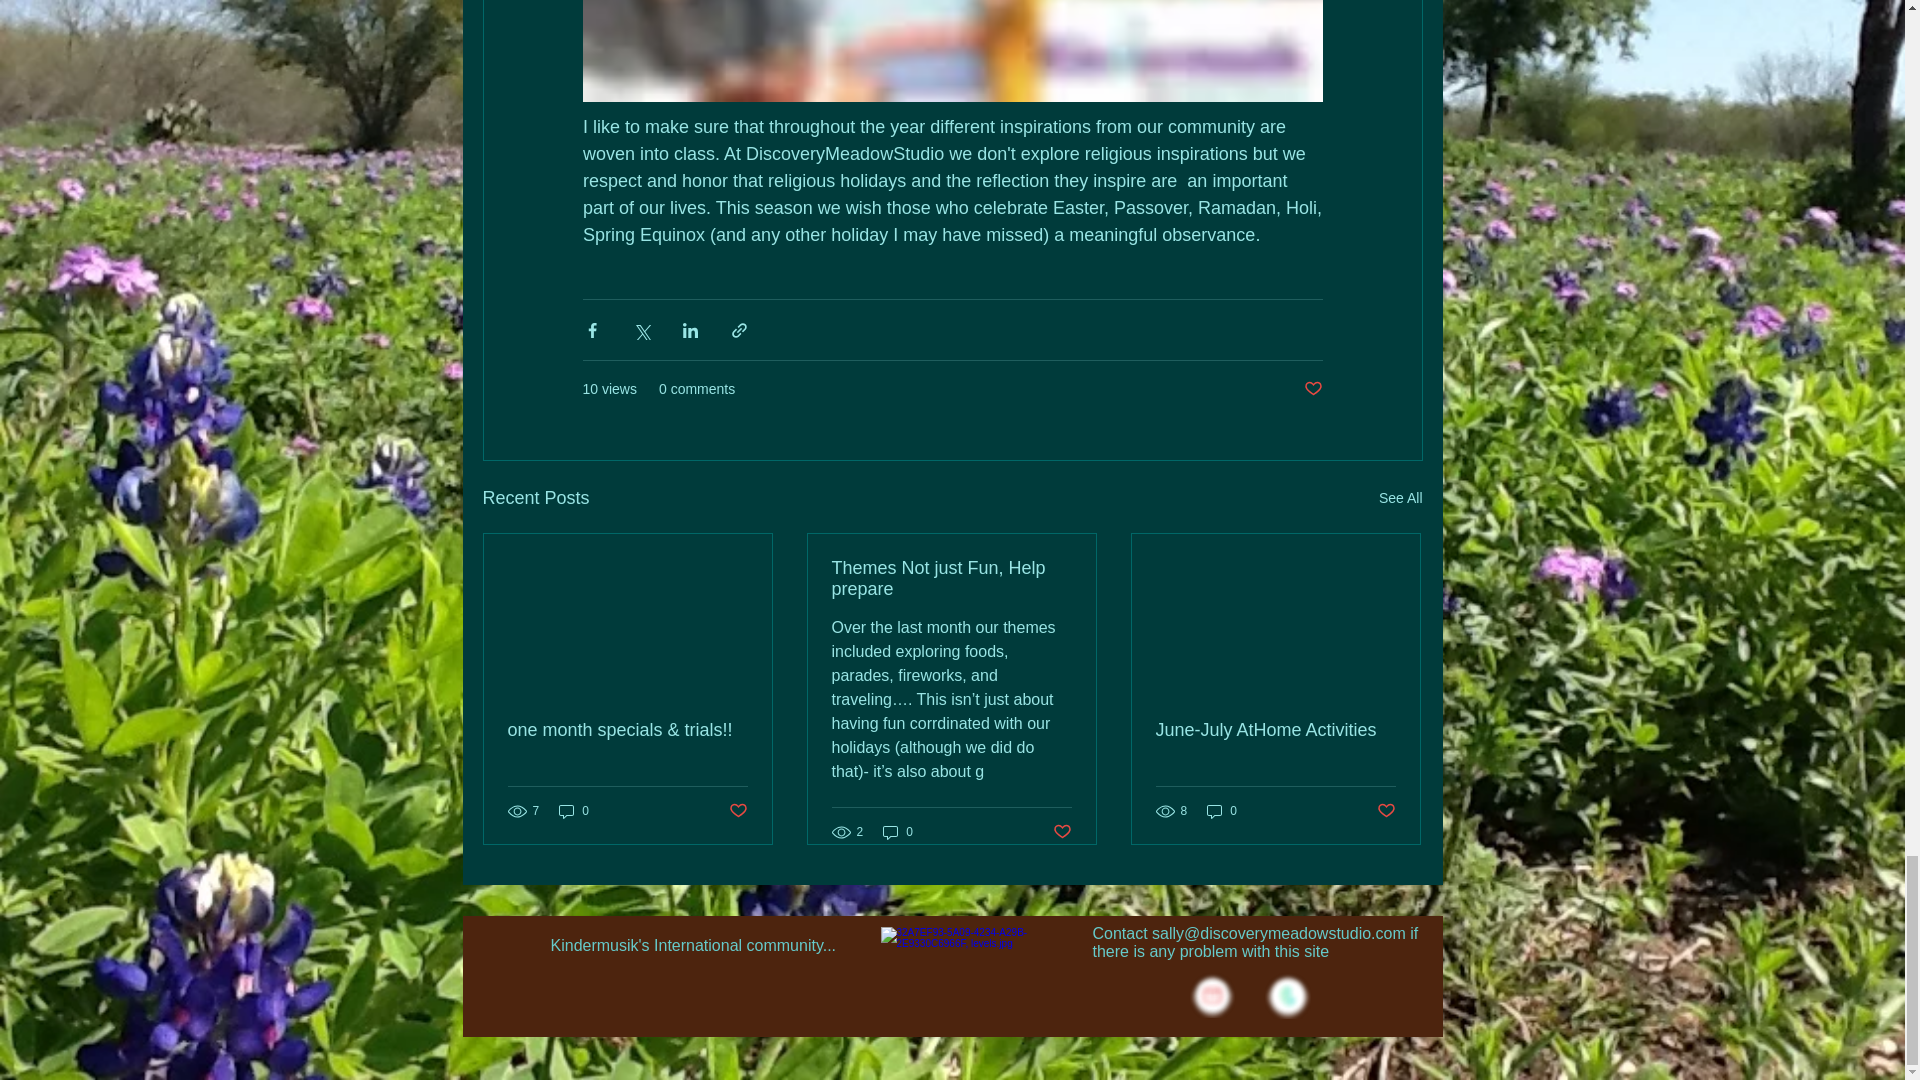  What do you see at coordinates (1062, 832) in the screenshot?
I see `Post not marked as liked` at bounding box center [1062, 832].